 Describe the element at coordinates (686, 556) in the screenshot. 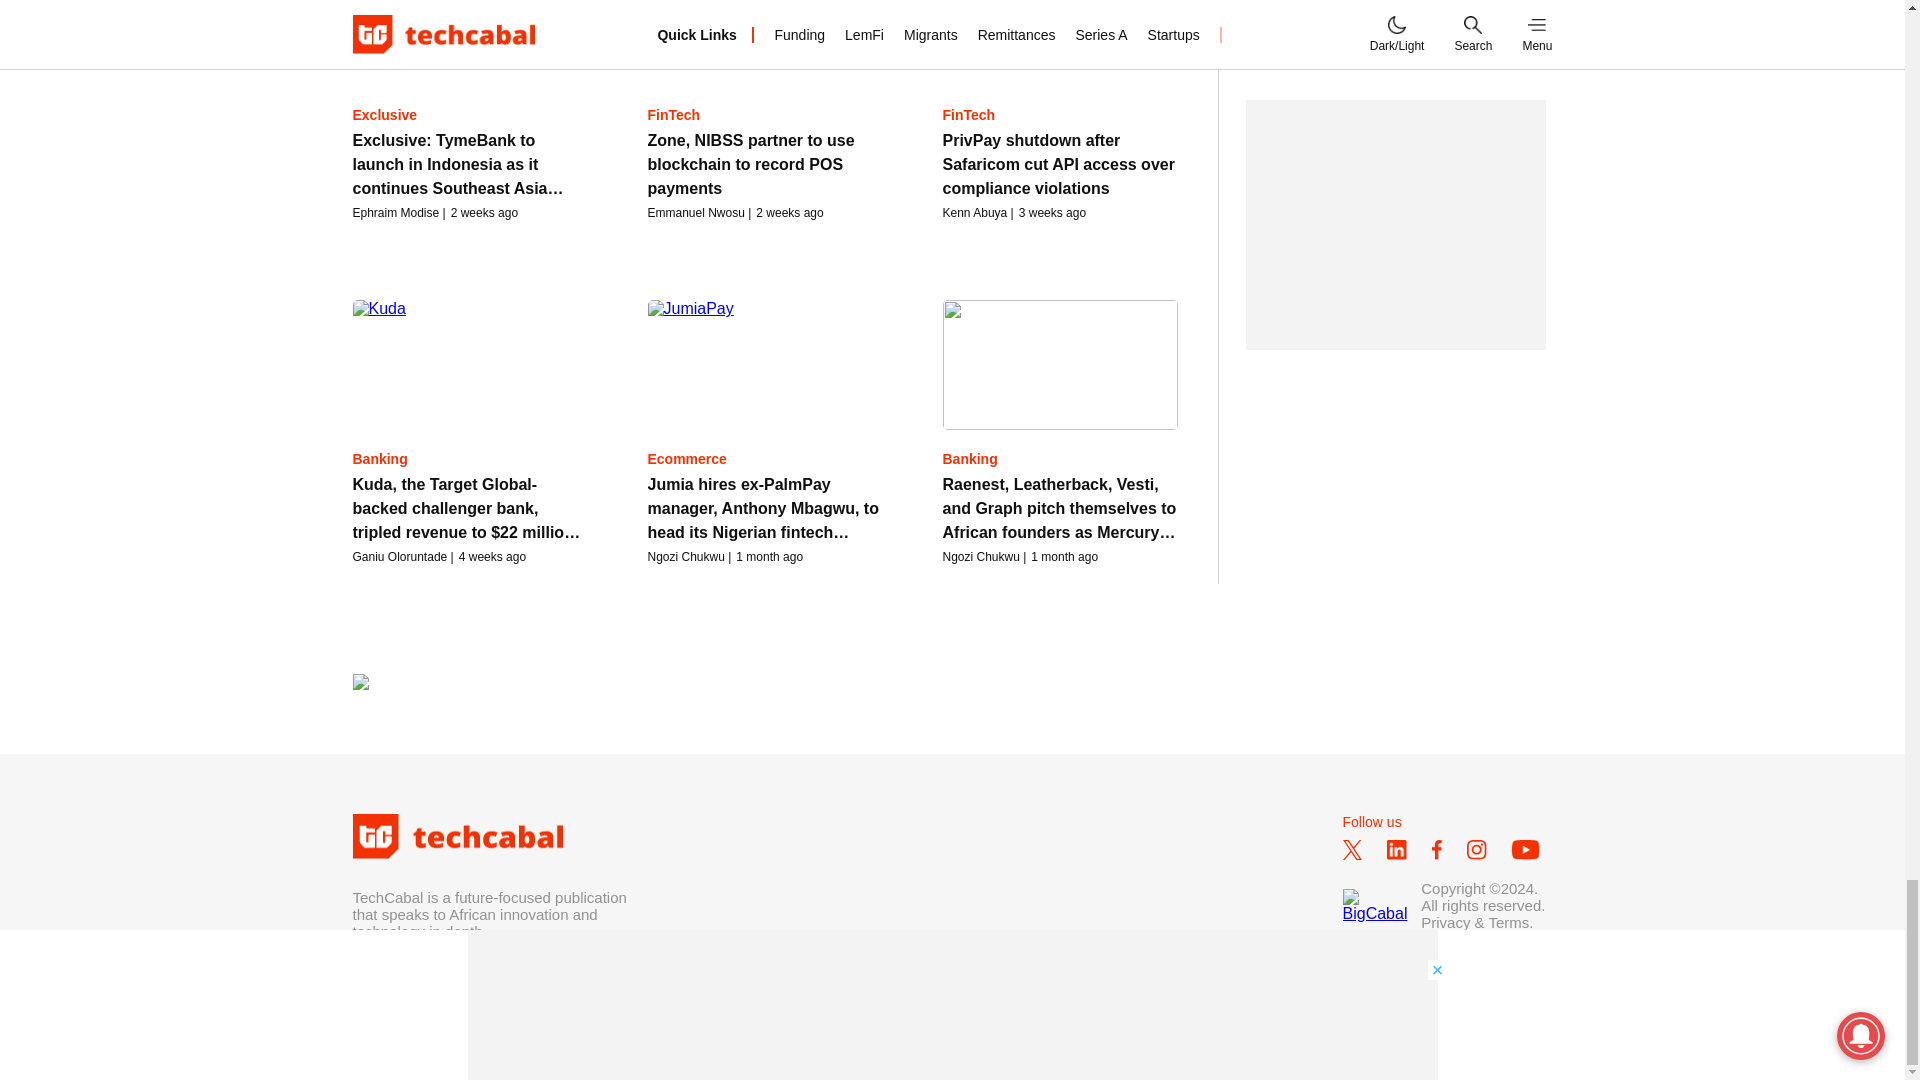

I see `Posts by Ngozi Chukwu` at that location.